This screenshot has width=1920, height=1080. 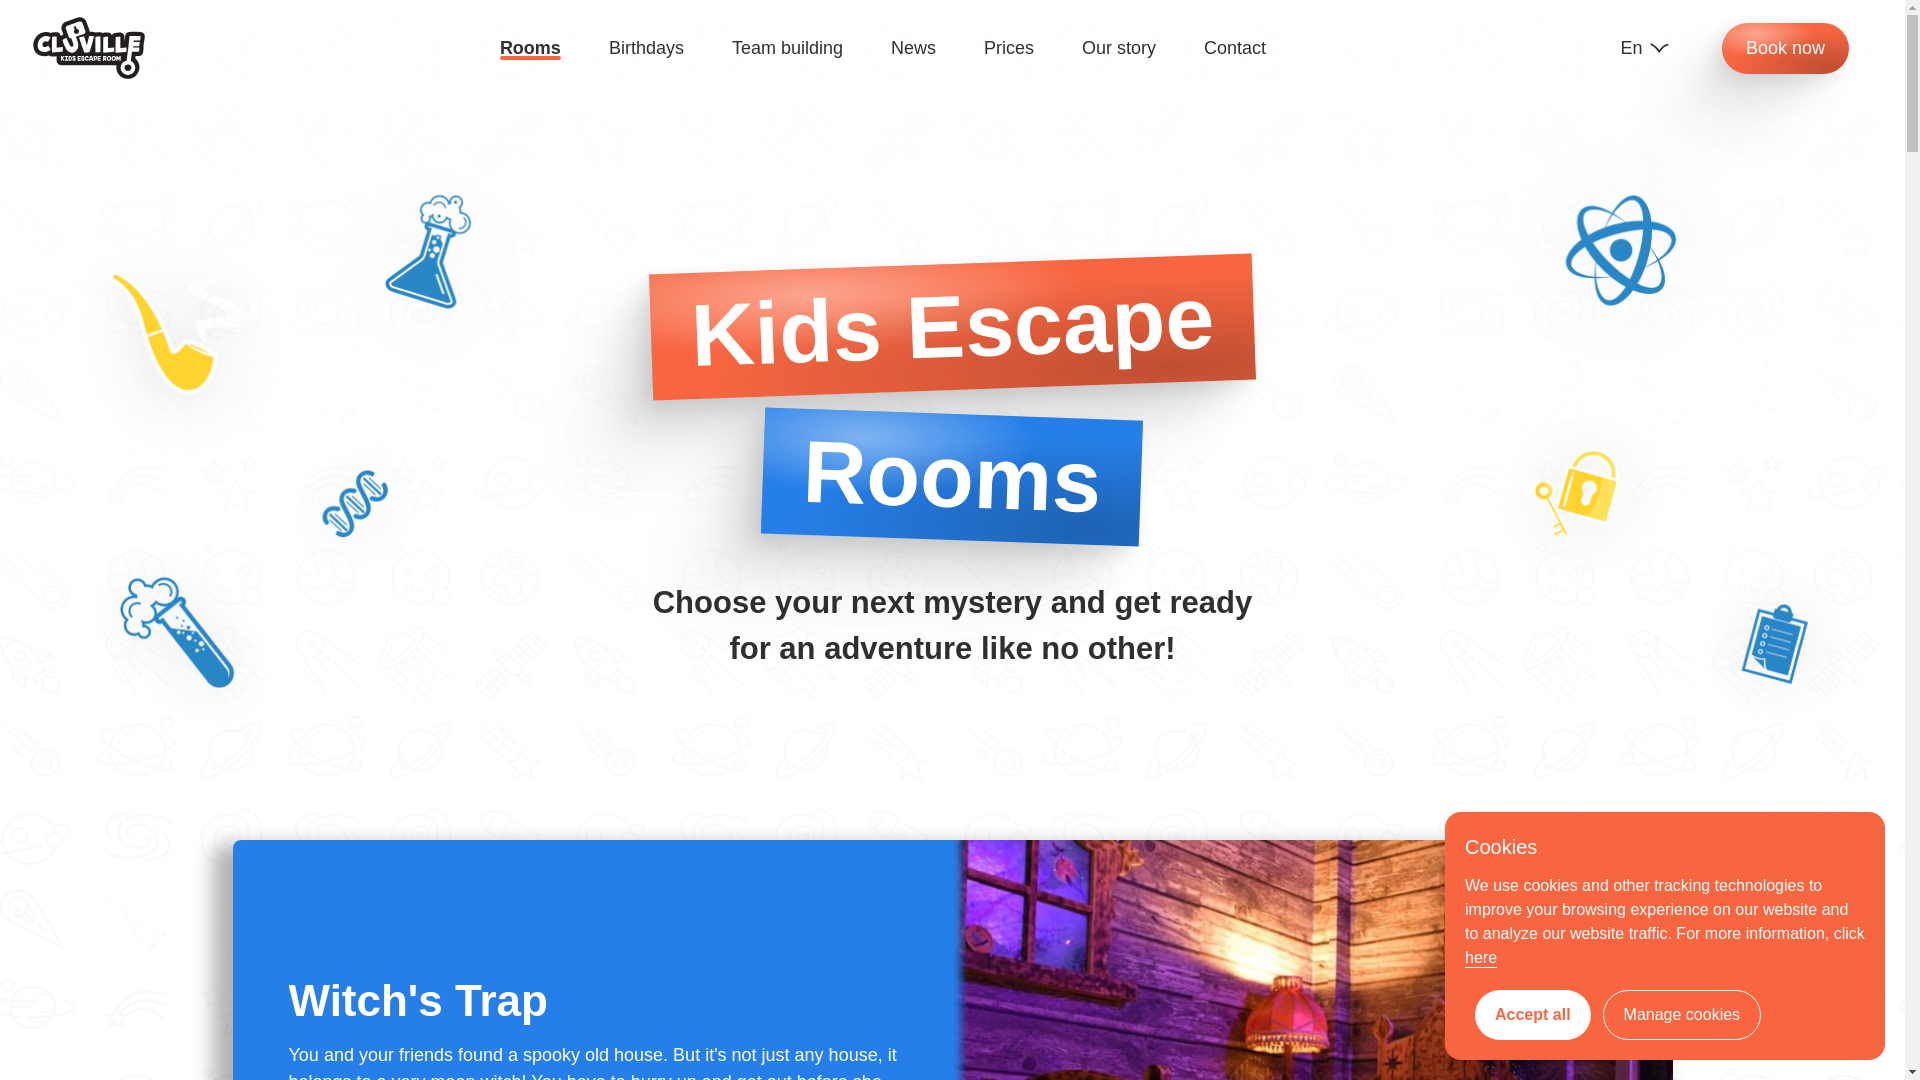 What do you see at coordinates (1118, 48) in the screenshot?
I see `Our story` at bounding box center [1118, 48].